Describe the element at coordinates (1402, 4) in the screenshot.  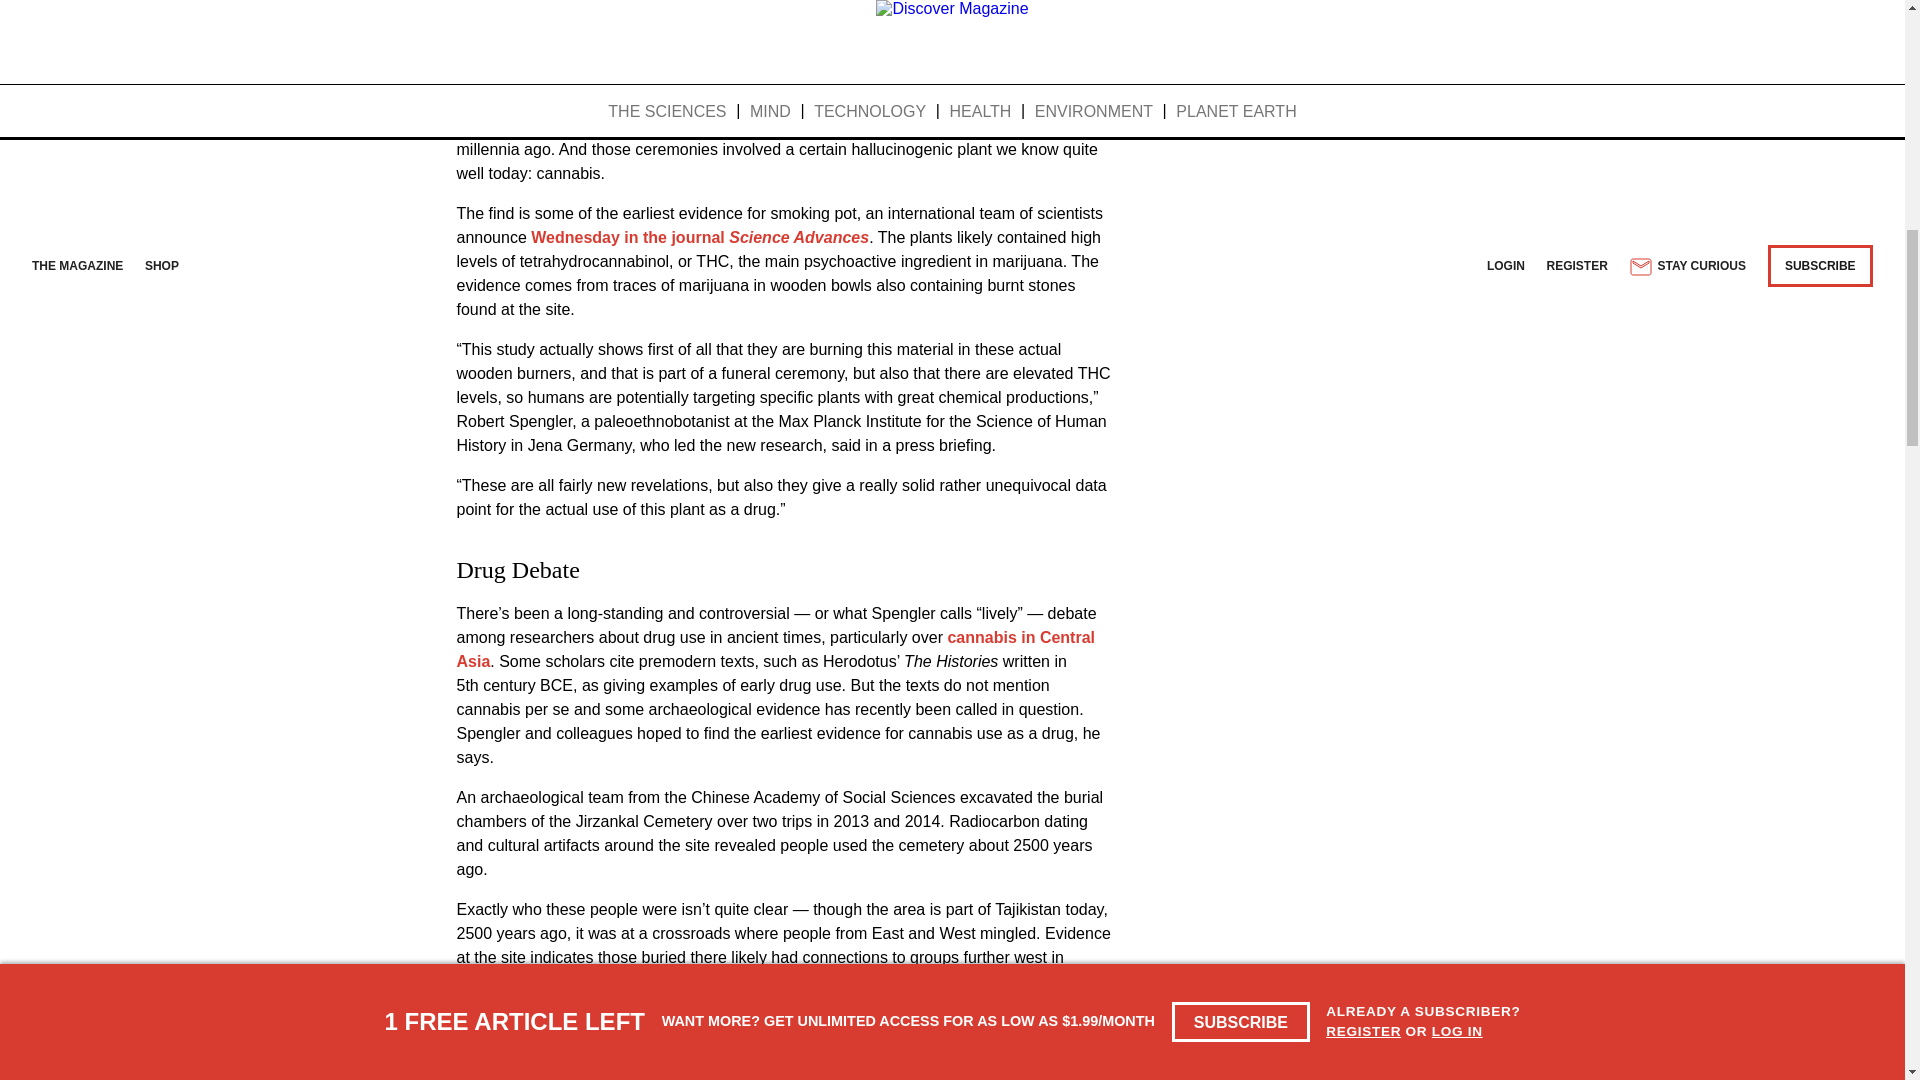
I see `SIGN UP` at that location.